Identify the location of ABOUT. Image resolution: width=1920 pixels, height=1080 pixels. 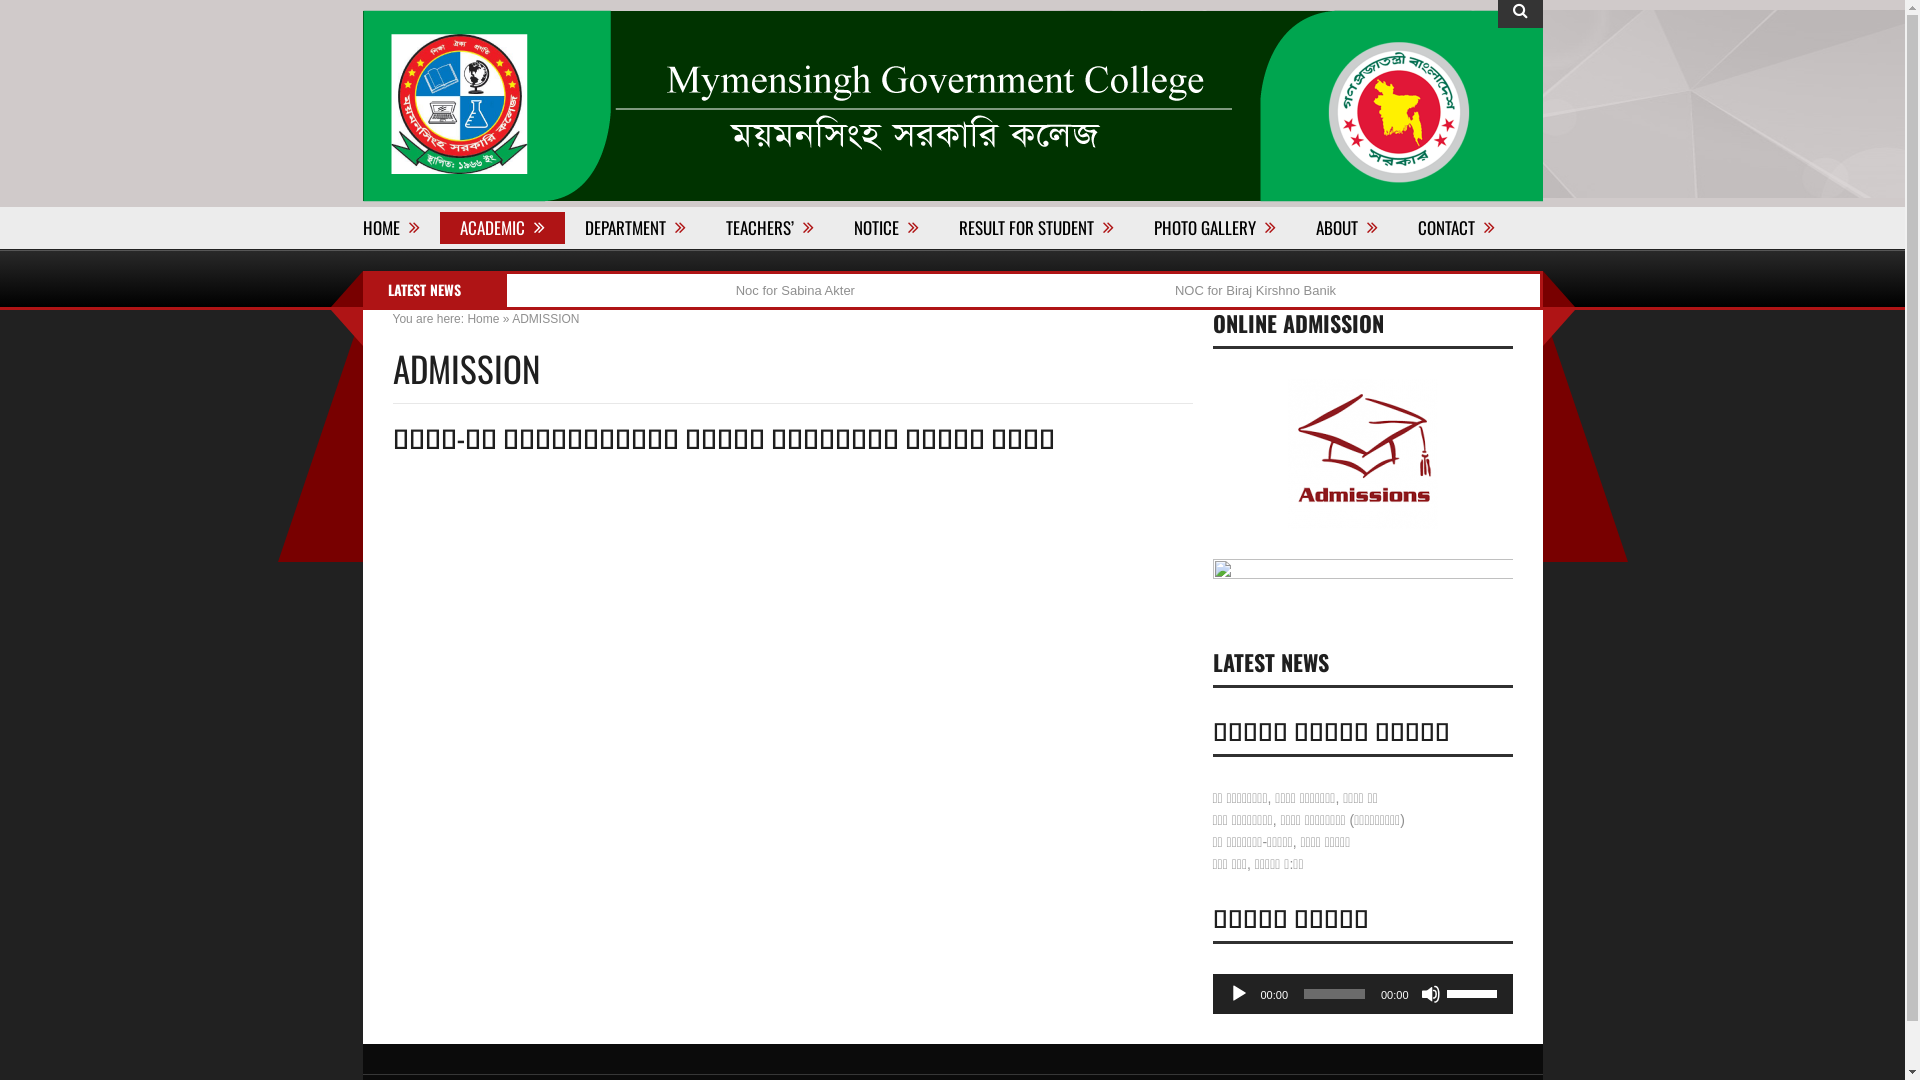
(1347, 228).